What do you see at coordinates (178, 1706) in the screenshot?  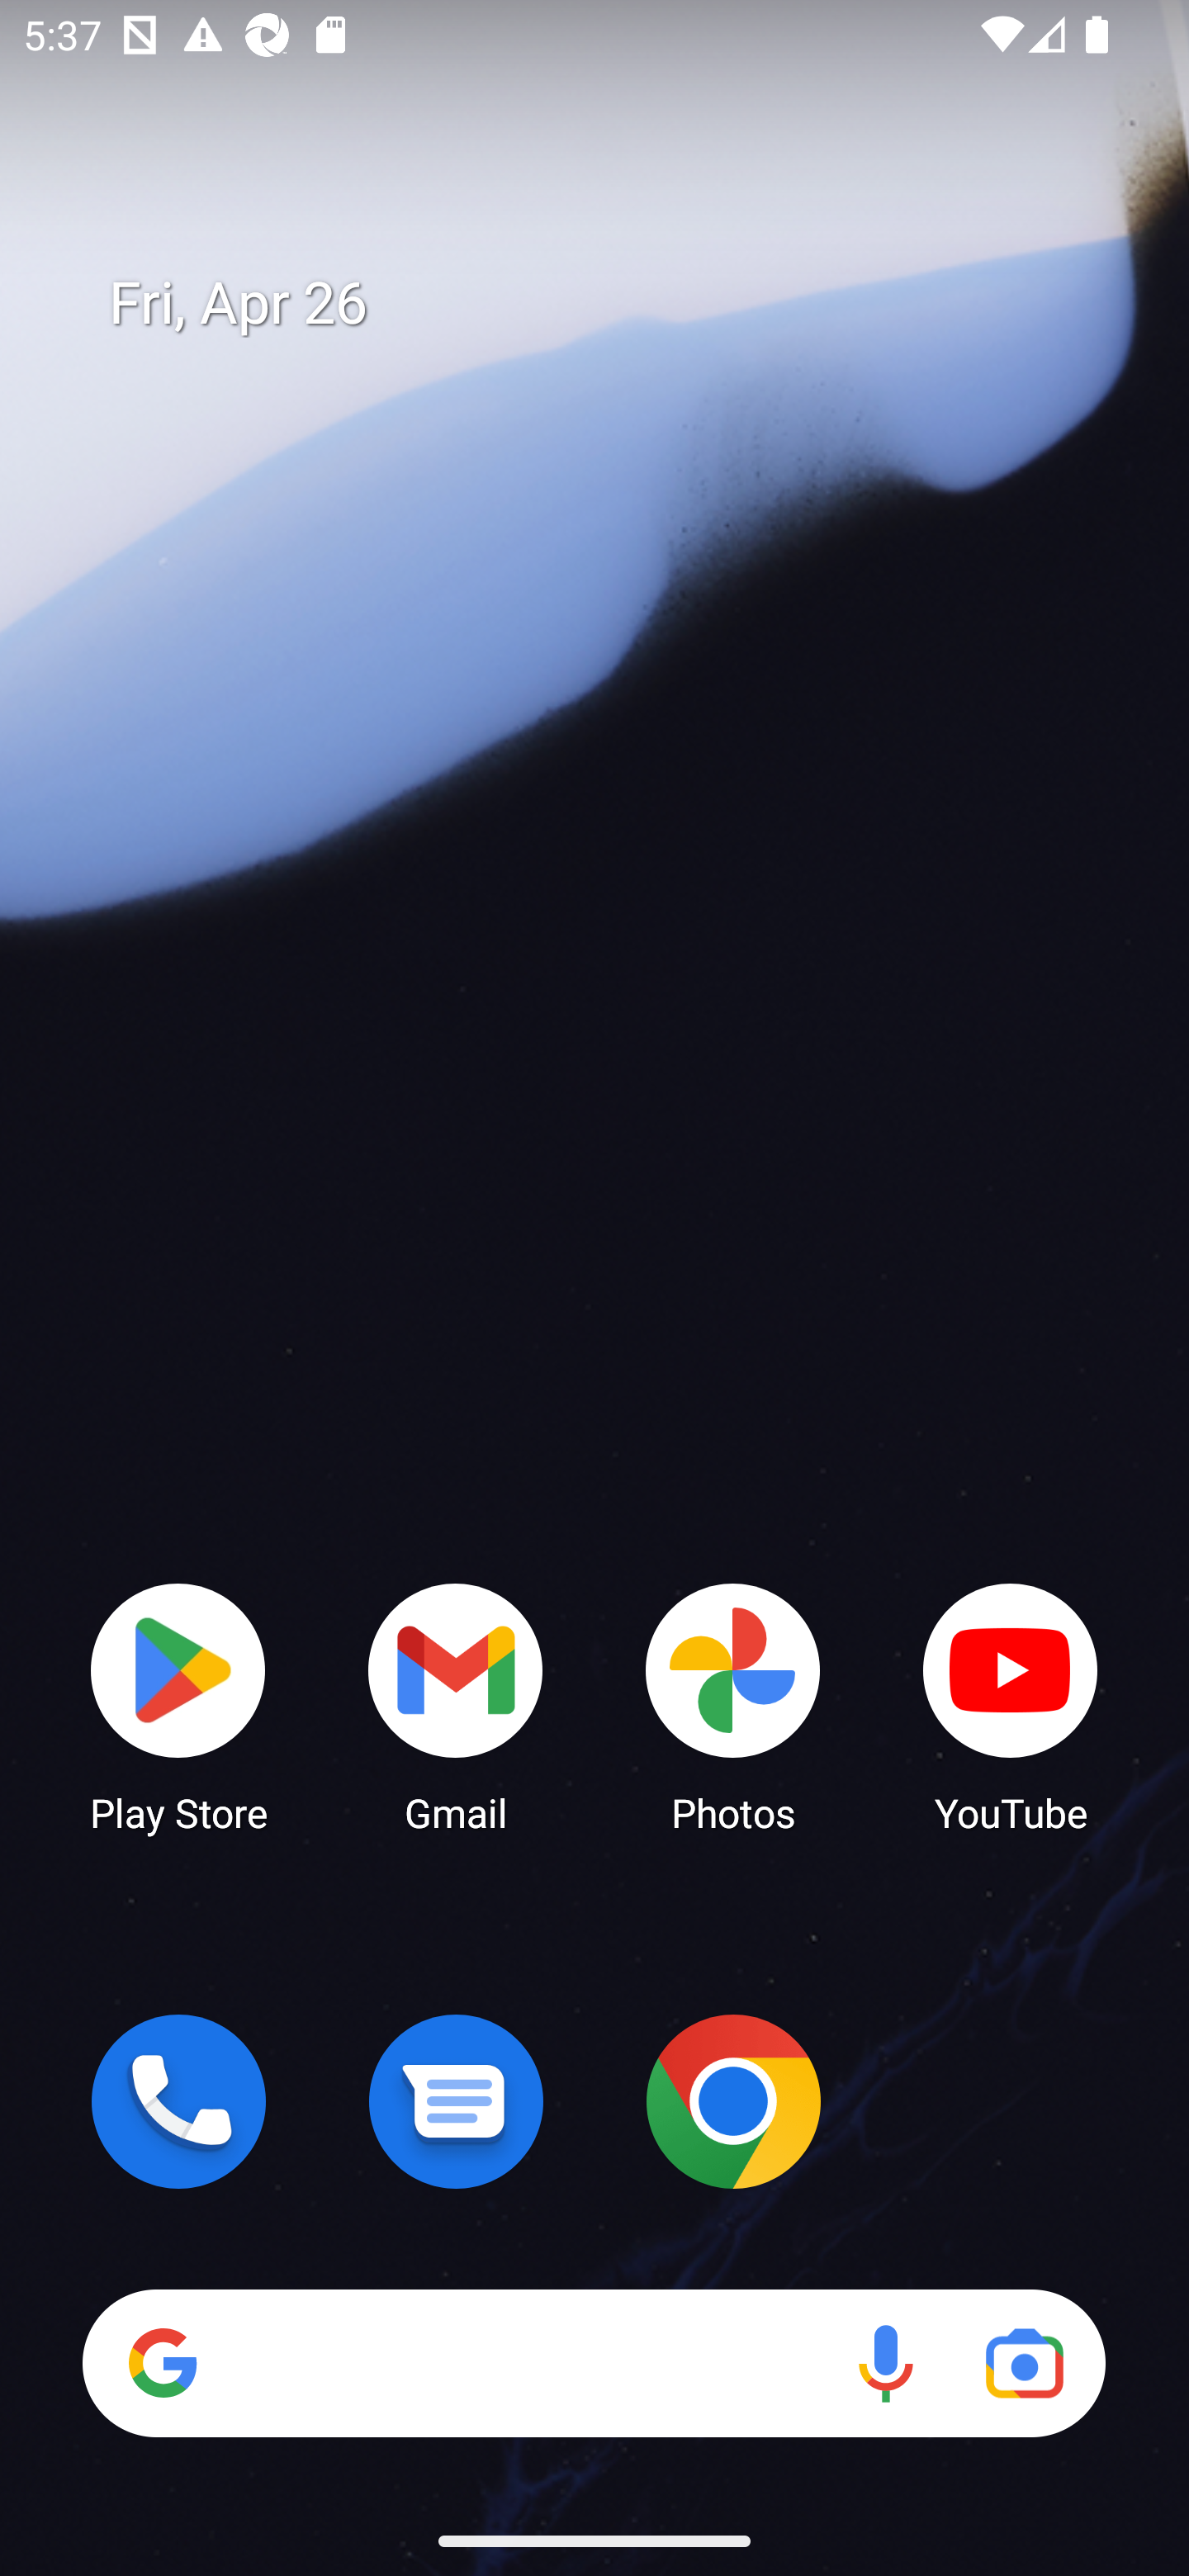 I see `Play Store` at bounding box center [178, 1706].